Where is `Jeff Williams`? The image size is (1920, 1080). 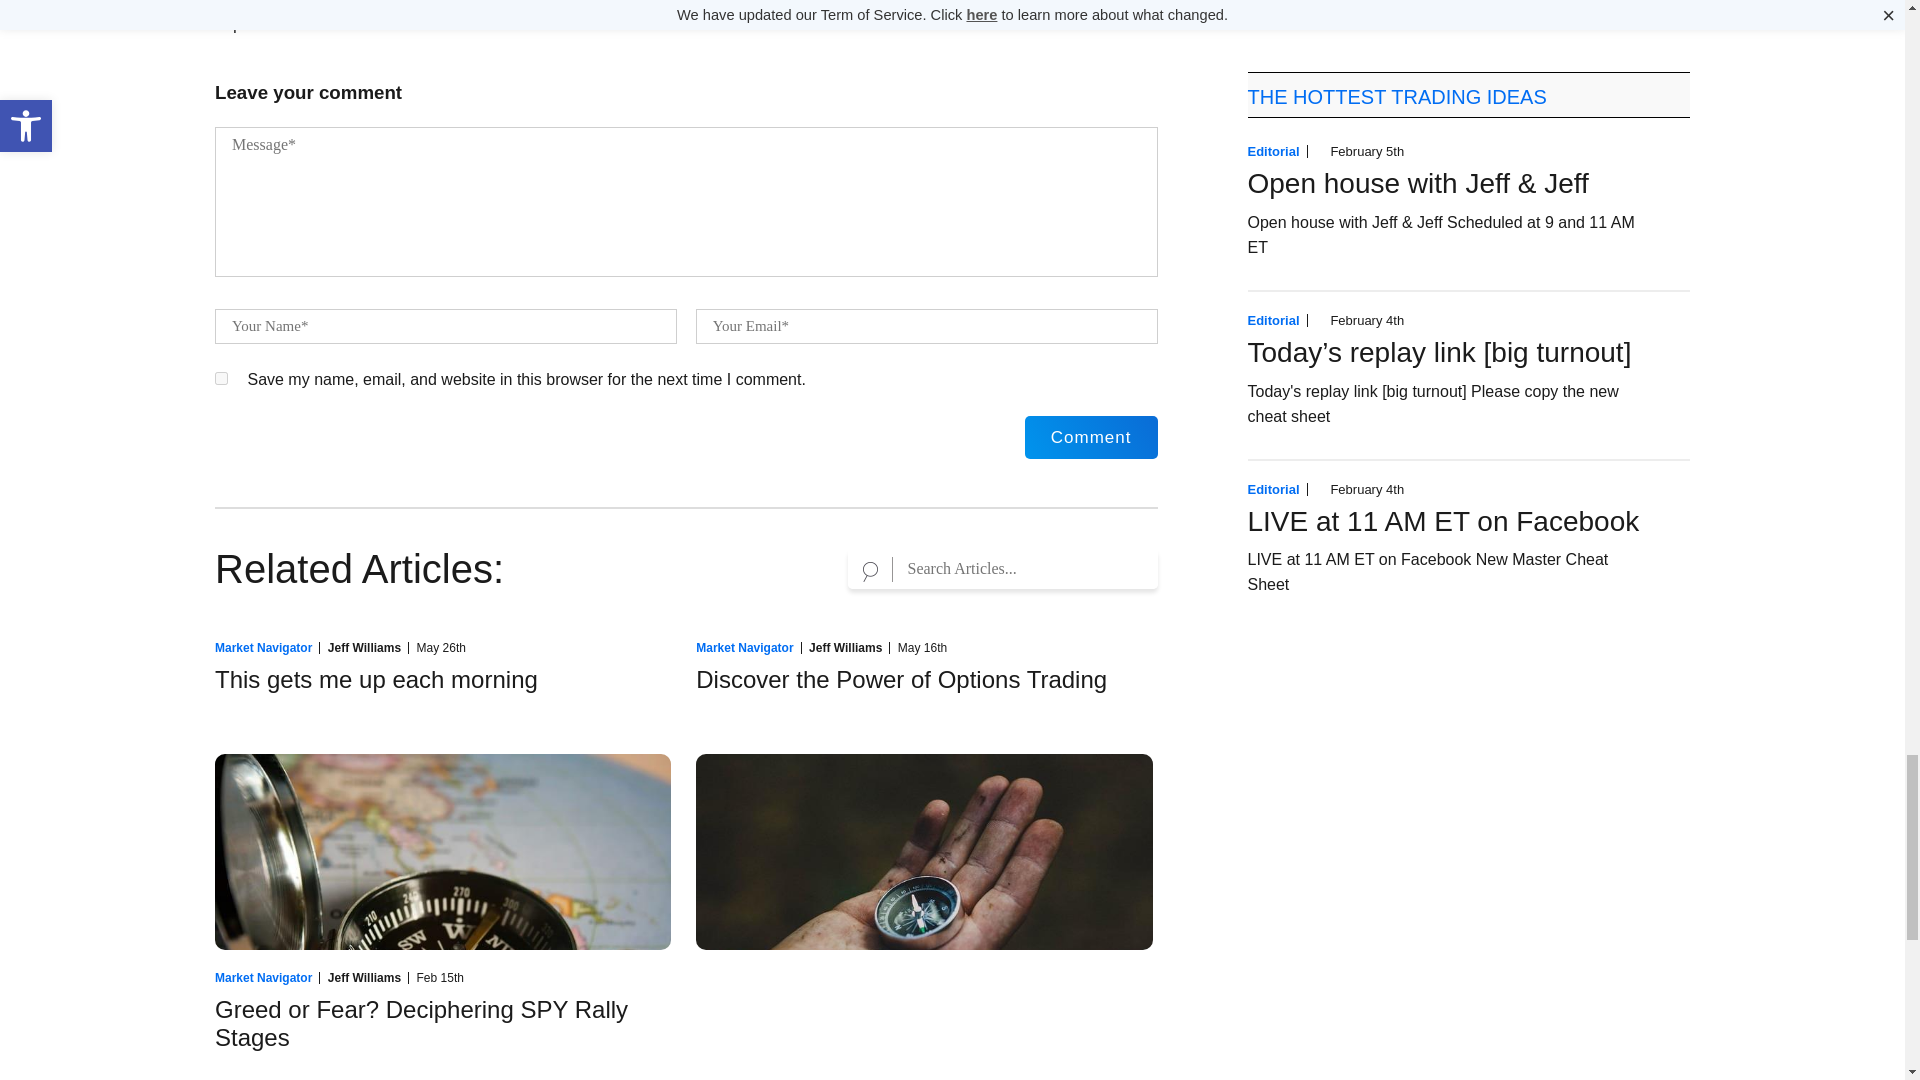
Jeff Williams is located at coordinates (844, 648).